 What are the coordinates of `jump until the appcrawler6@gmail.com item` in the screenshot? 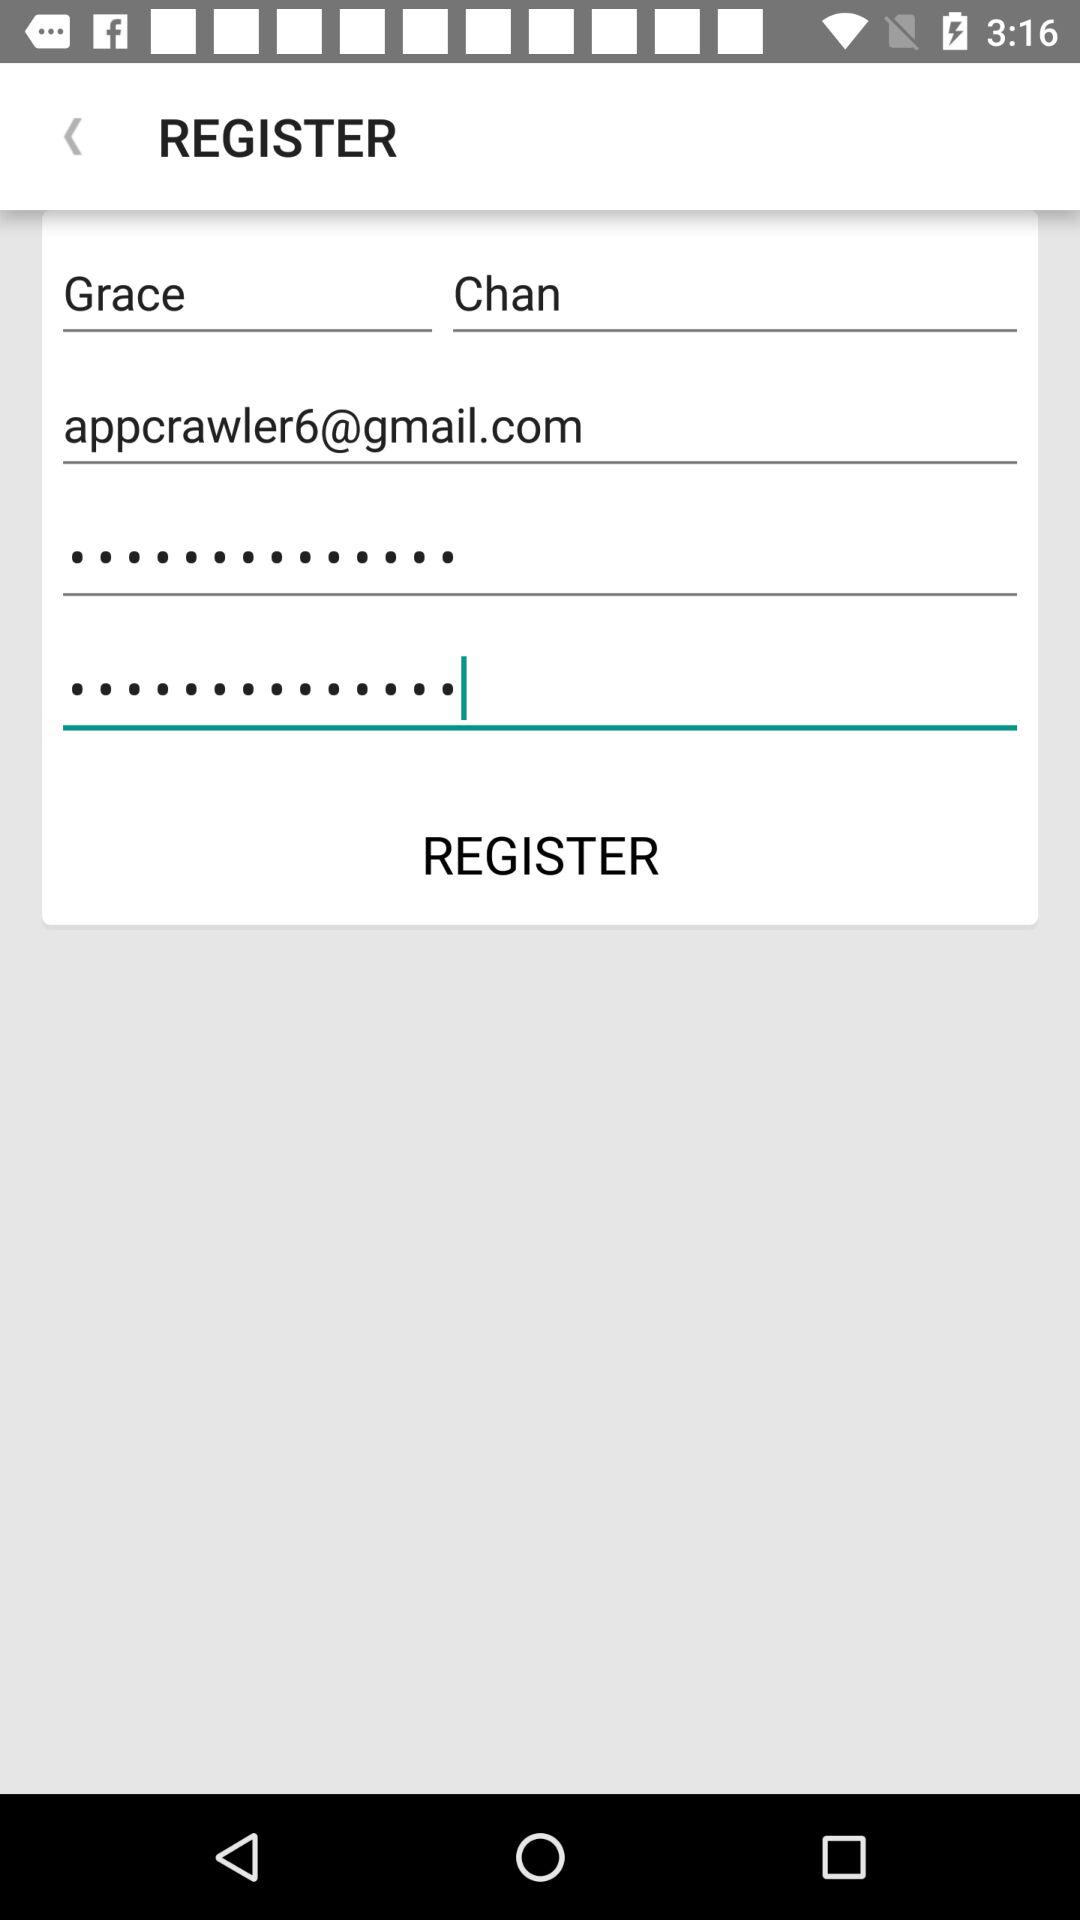 It's located at (540, 424).